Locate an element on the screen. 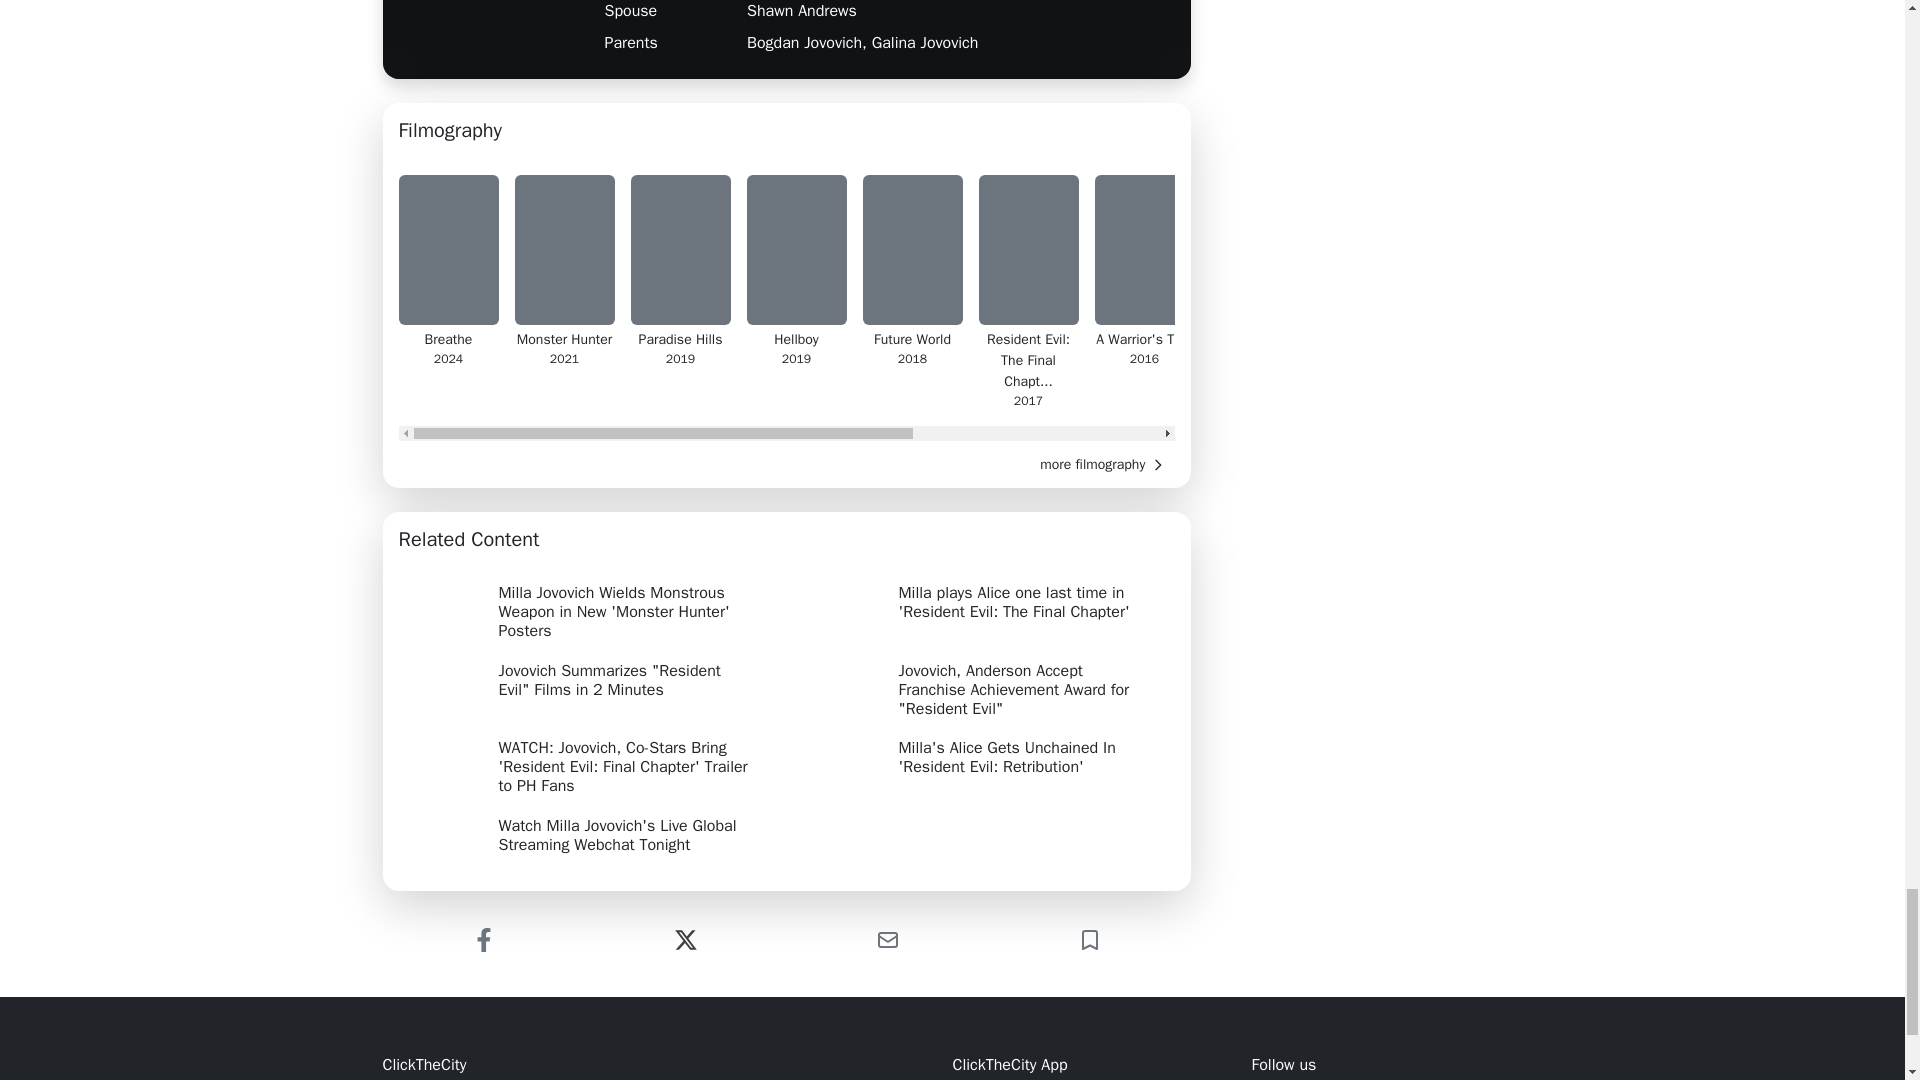  Twitter is located at coordinates (685, 940).